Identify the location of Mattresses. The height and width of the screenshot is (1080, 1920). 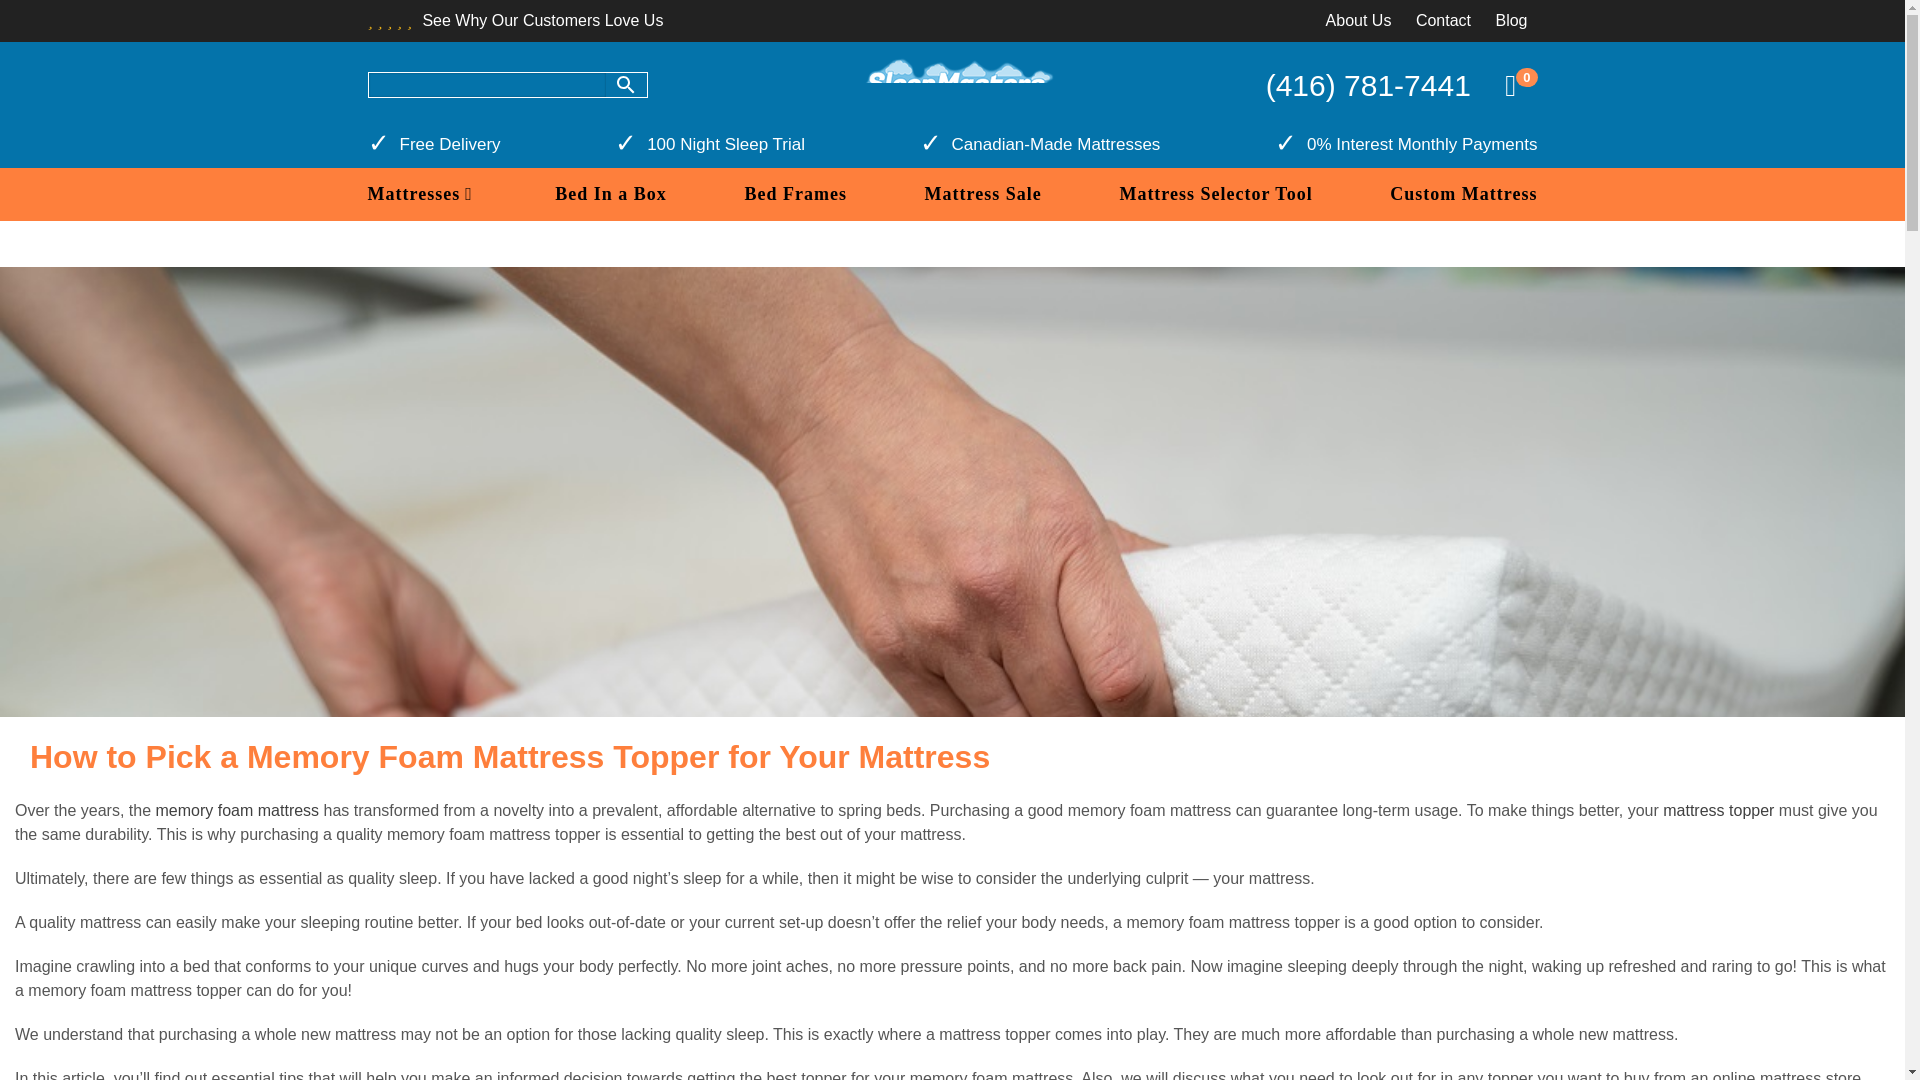
(423, 194).